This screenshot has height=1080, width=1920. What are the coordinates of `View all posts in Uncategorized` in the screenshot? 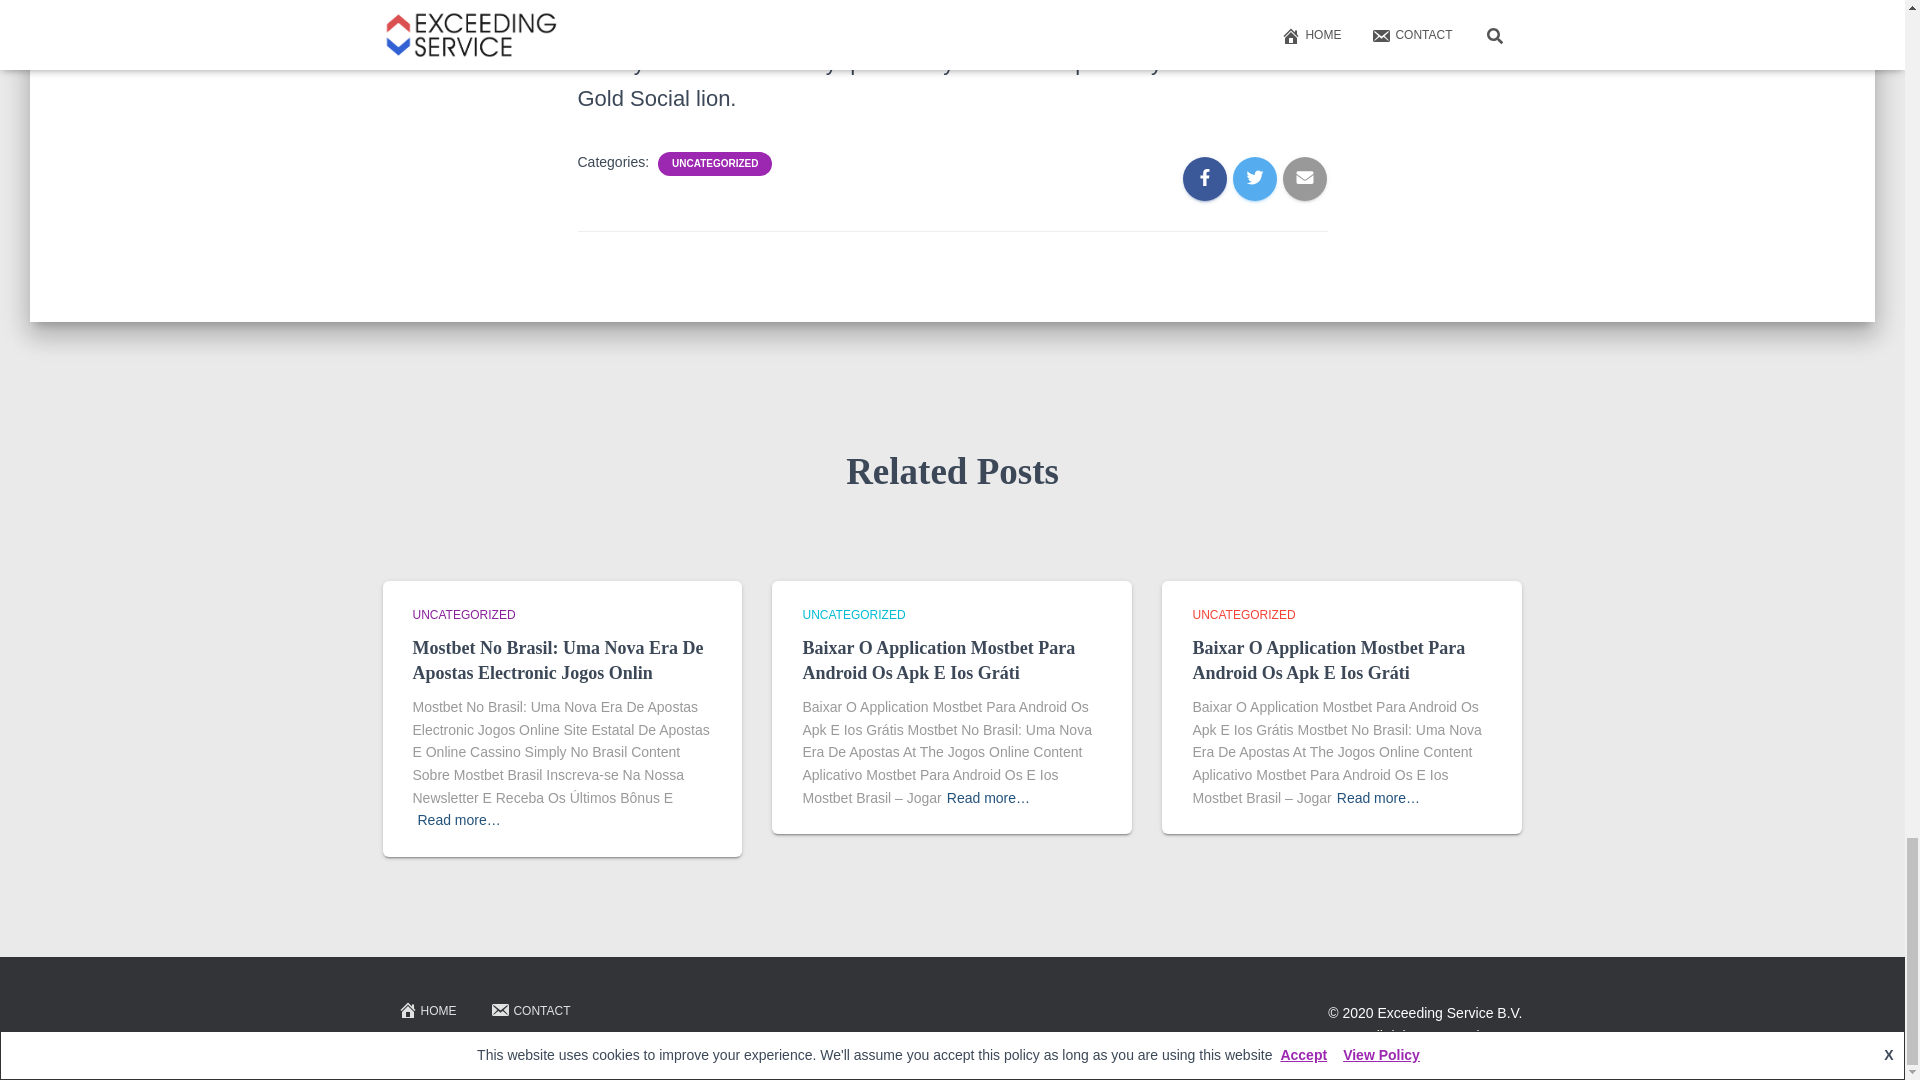 It's located at (853, 615).